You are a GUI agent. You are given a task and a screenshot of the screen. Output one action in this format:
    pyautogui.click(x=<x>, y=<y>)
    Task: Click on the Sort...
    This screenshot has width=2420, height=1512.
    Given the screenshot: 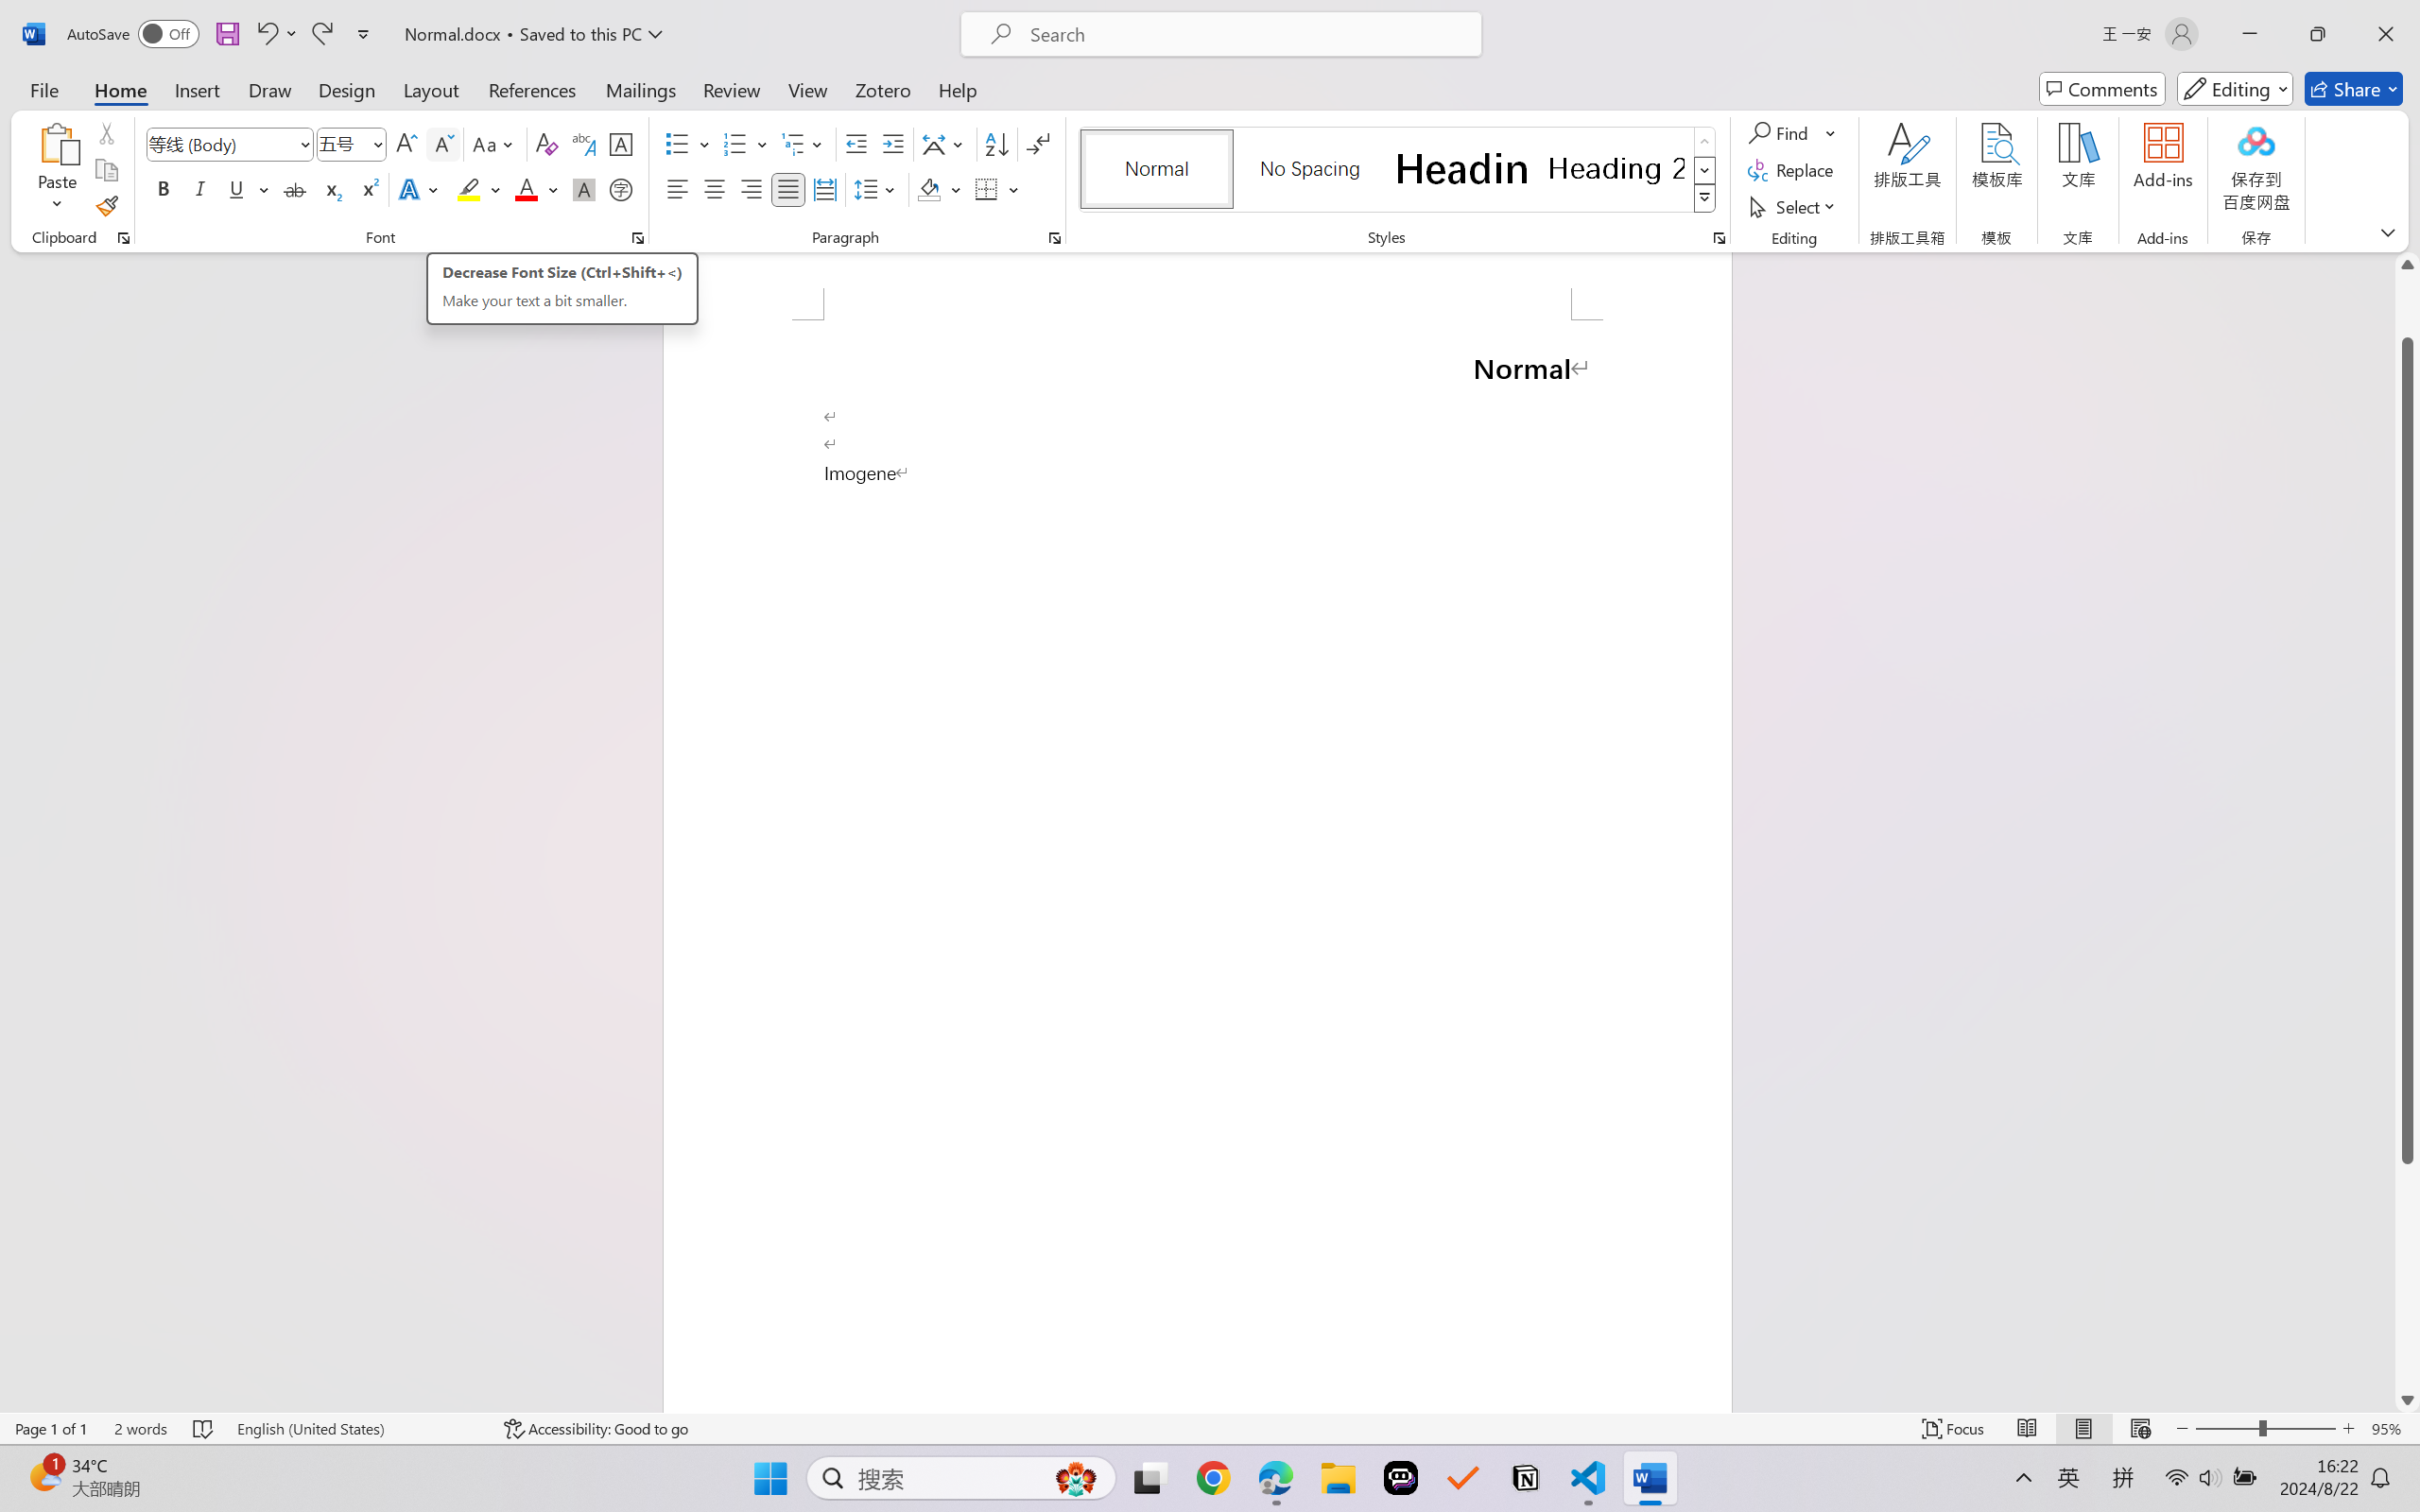 What is the action you would take?
    pyautogui.click(x=996, y=144)
    